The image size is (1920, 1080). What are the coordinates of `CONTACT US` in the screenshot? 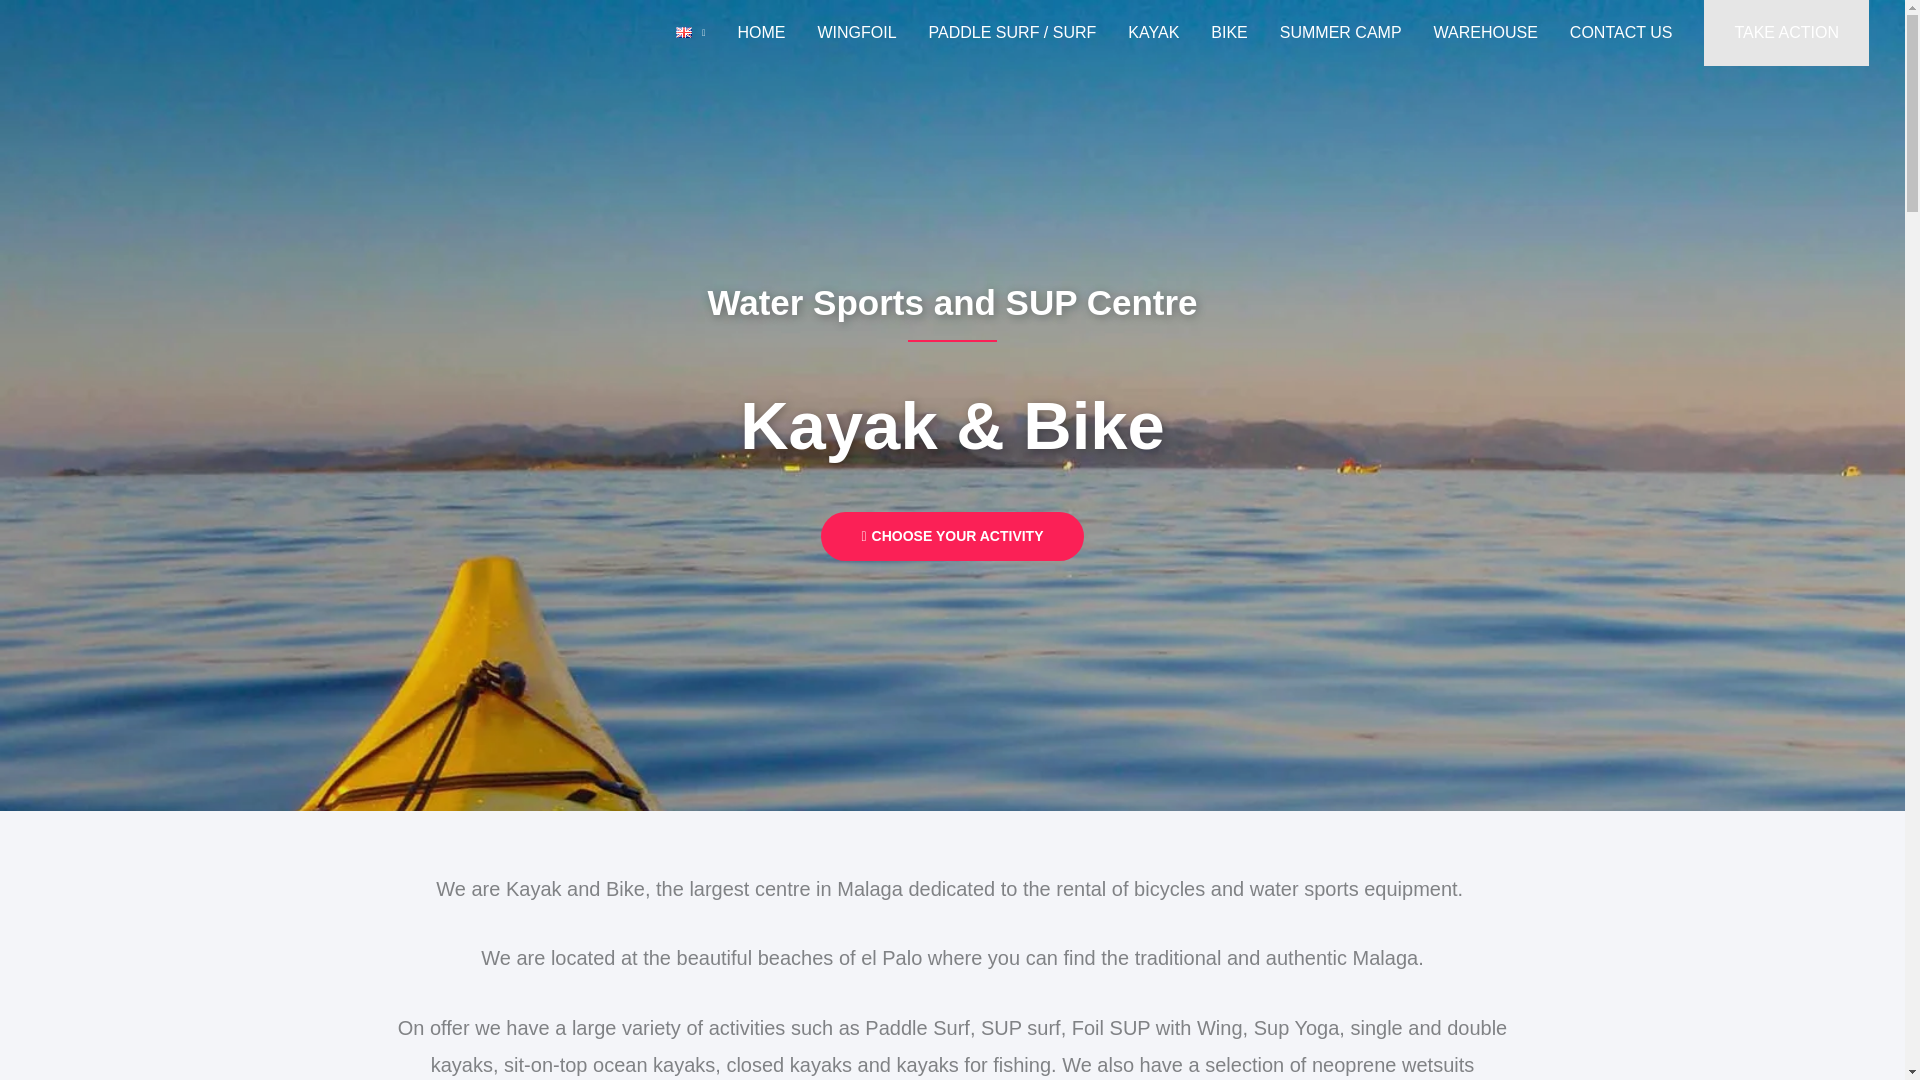 It's located at (1621, 32).